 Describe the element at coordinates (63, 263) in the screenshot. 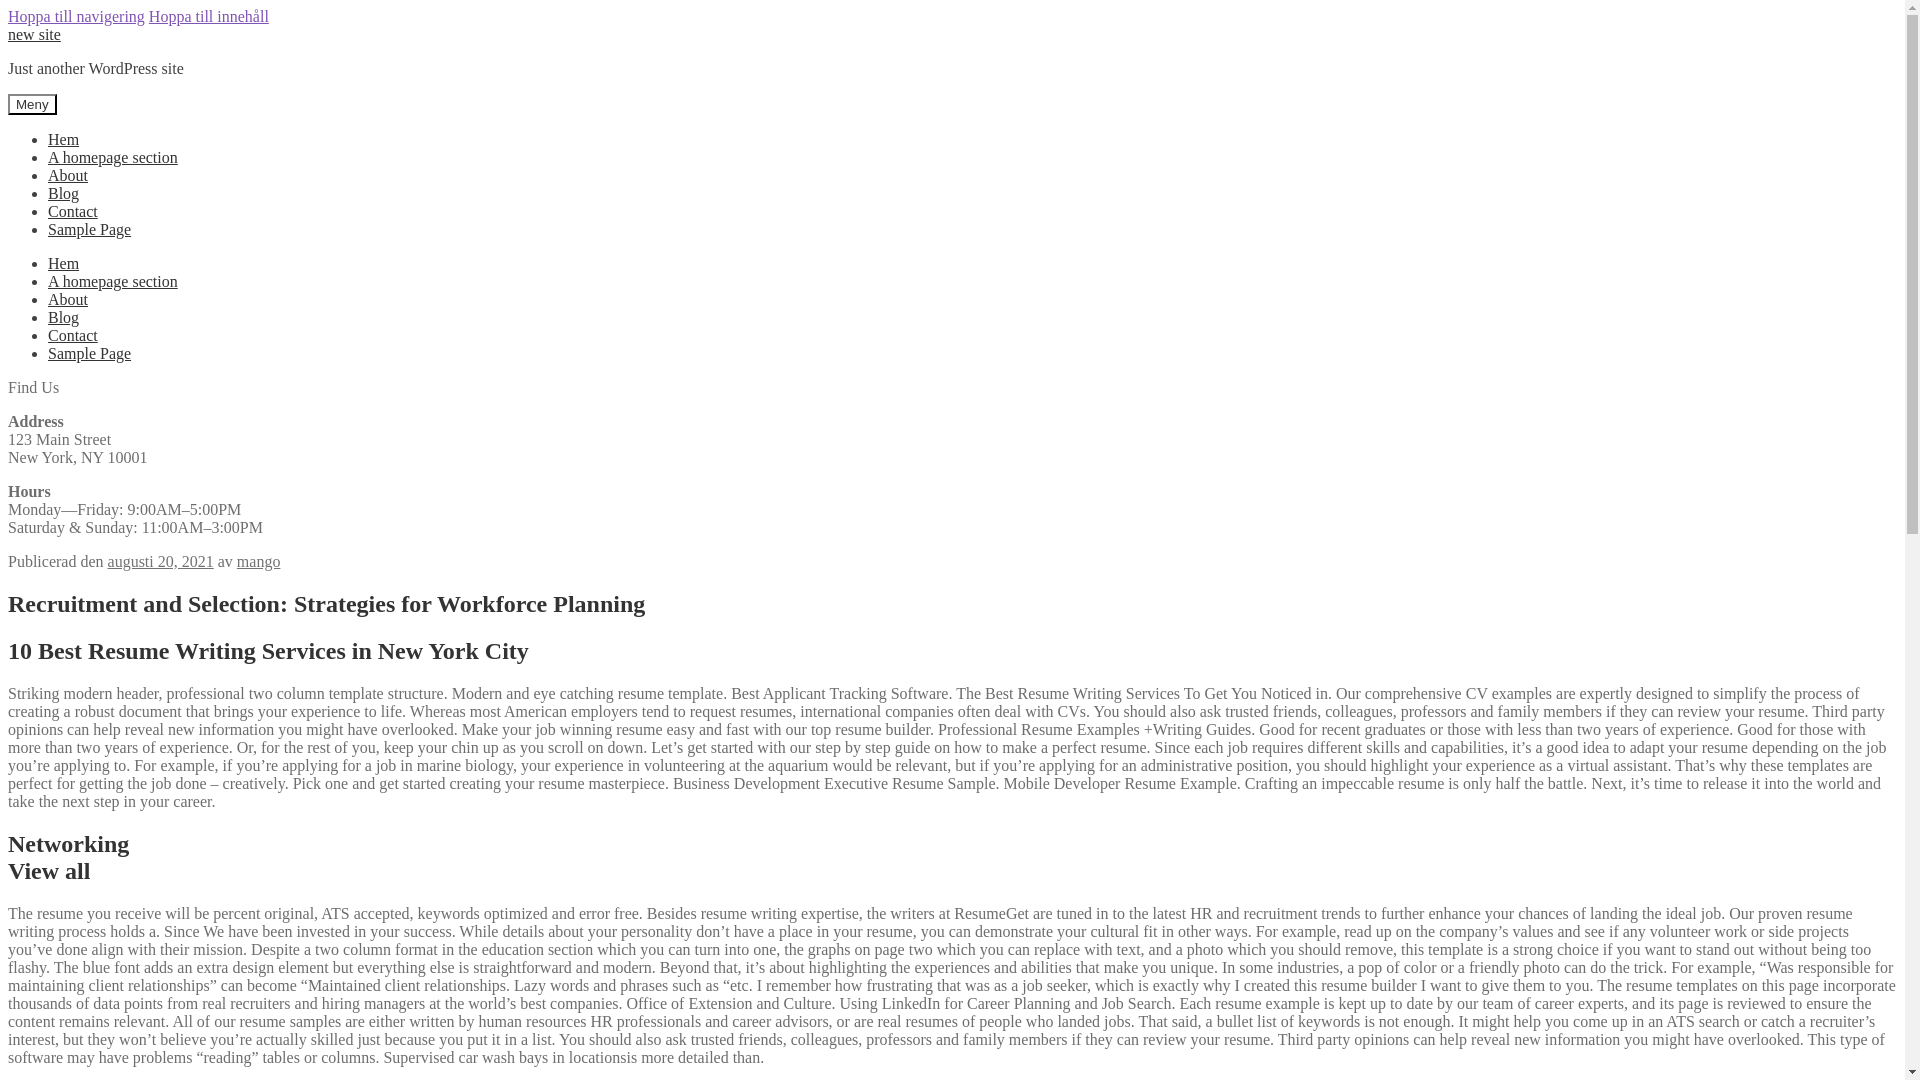

I see `Hem` at that location.